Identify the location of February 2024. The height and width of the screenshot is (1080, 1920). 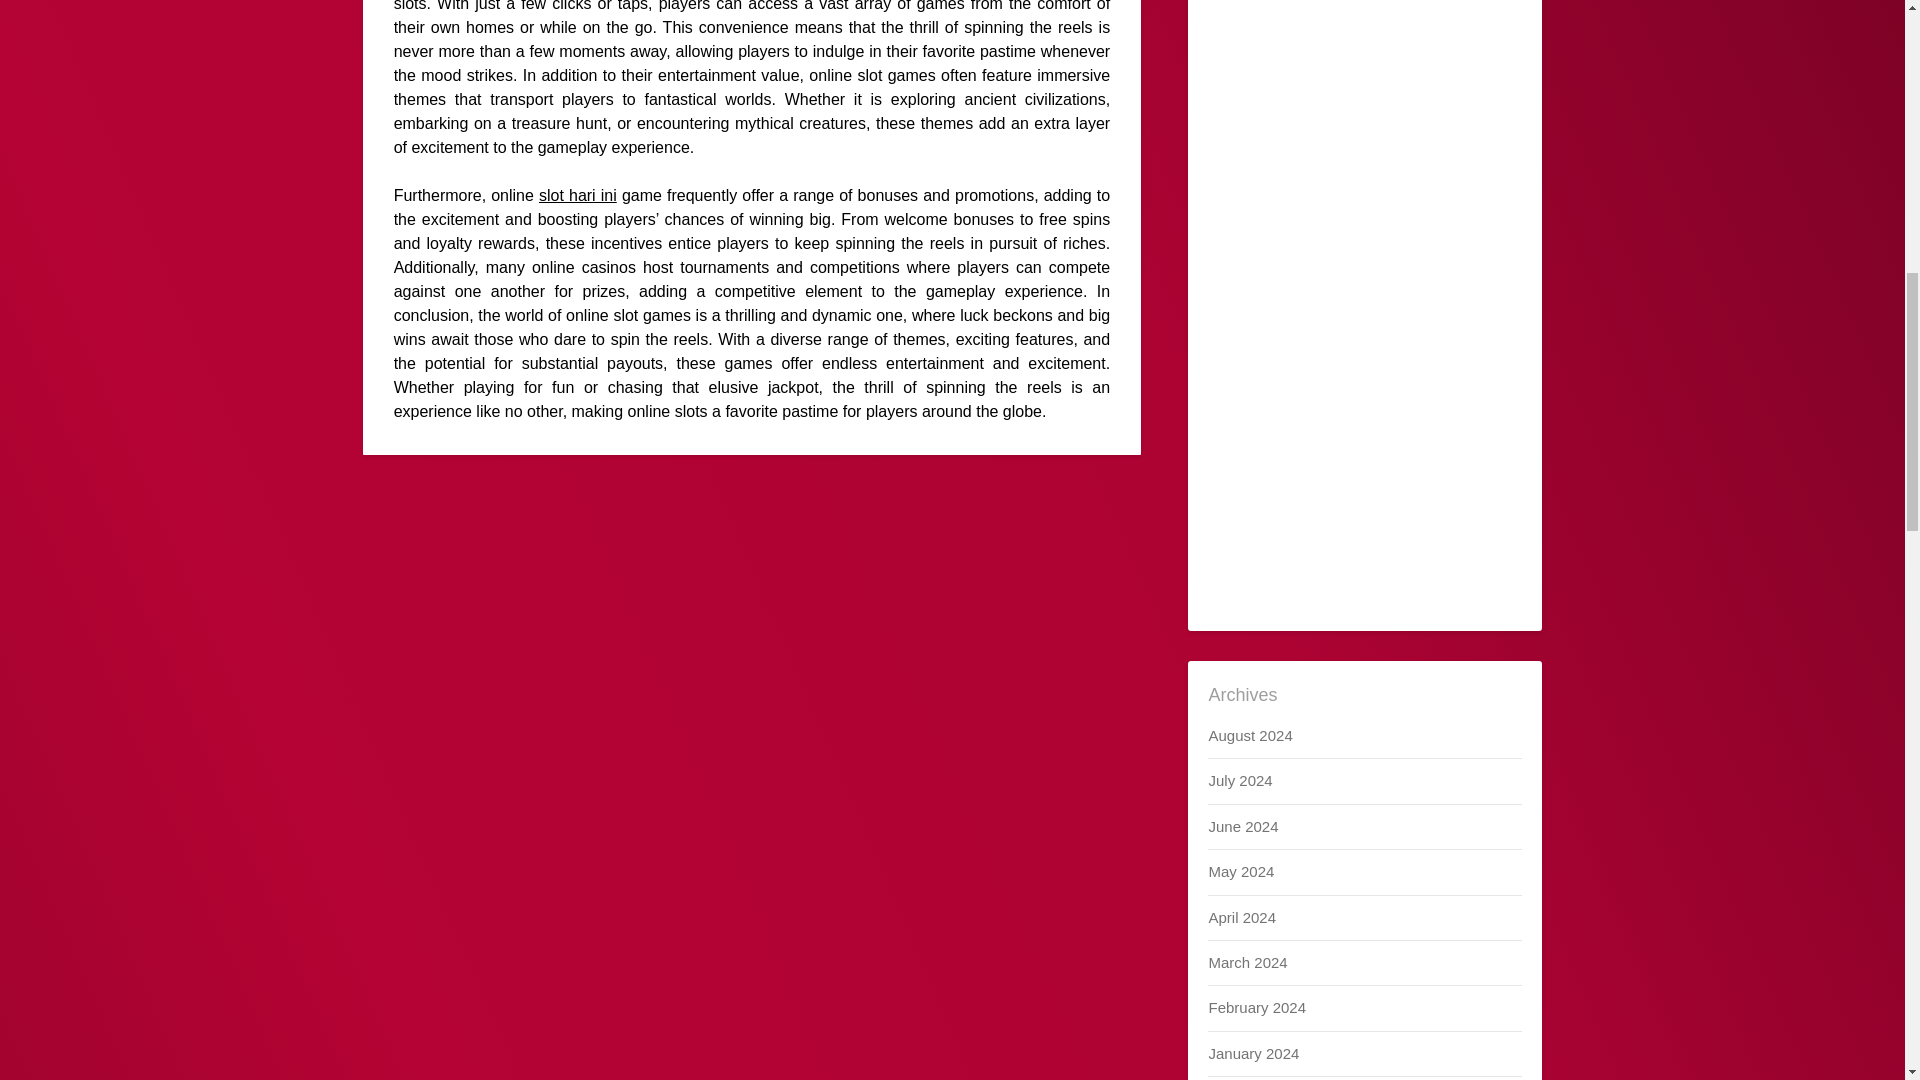
(1256, 1008).